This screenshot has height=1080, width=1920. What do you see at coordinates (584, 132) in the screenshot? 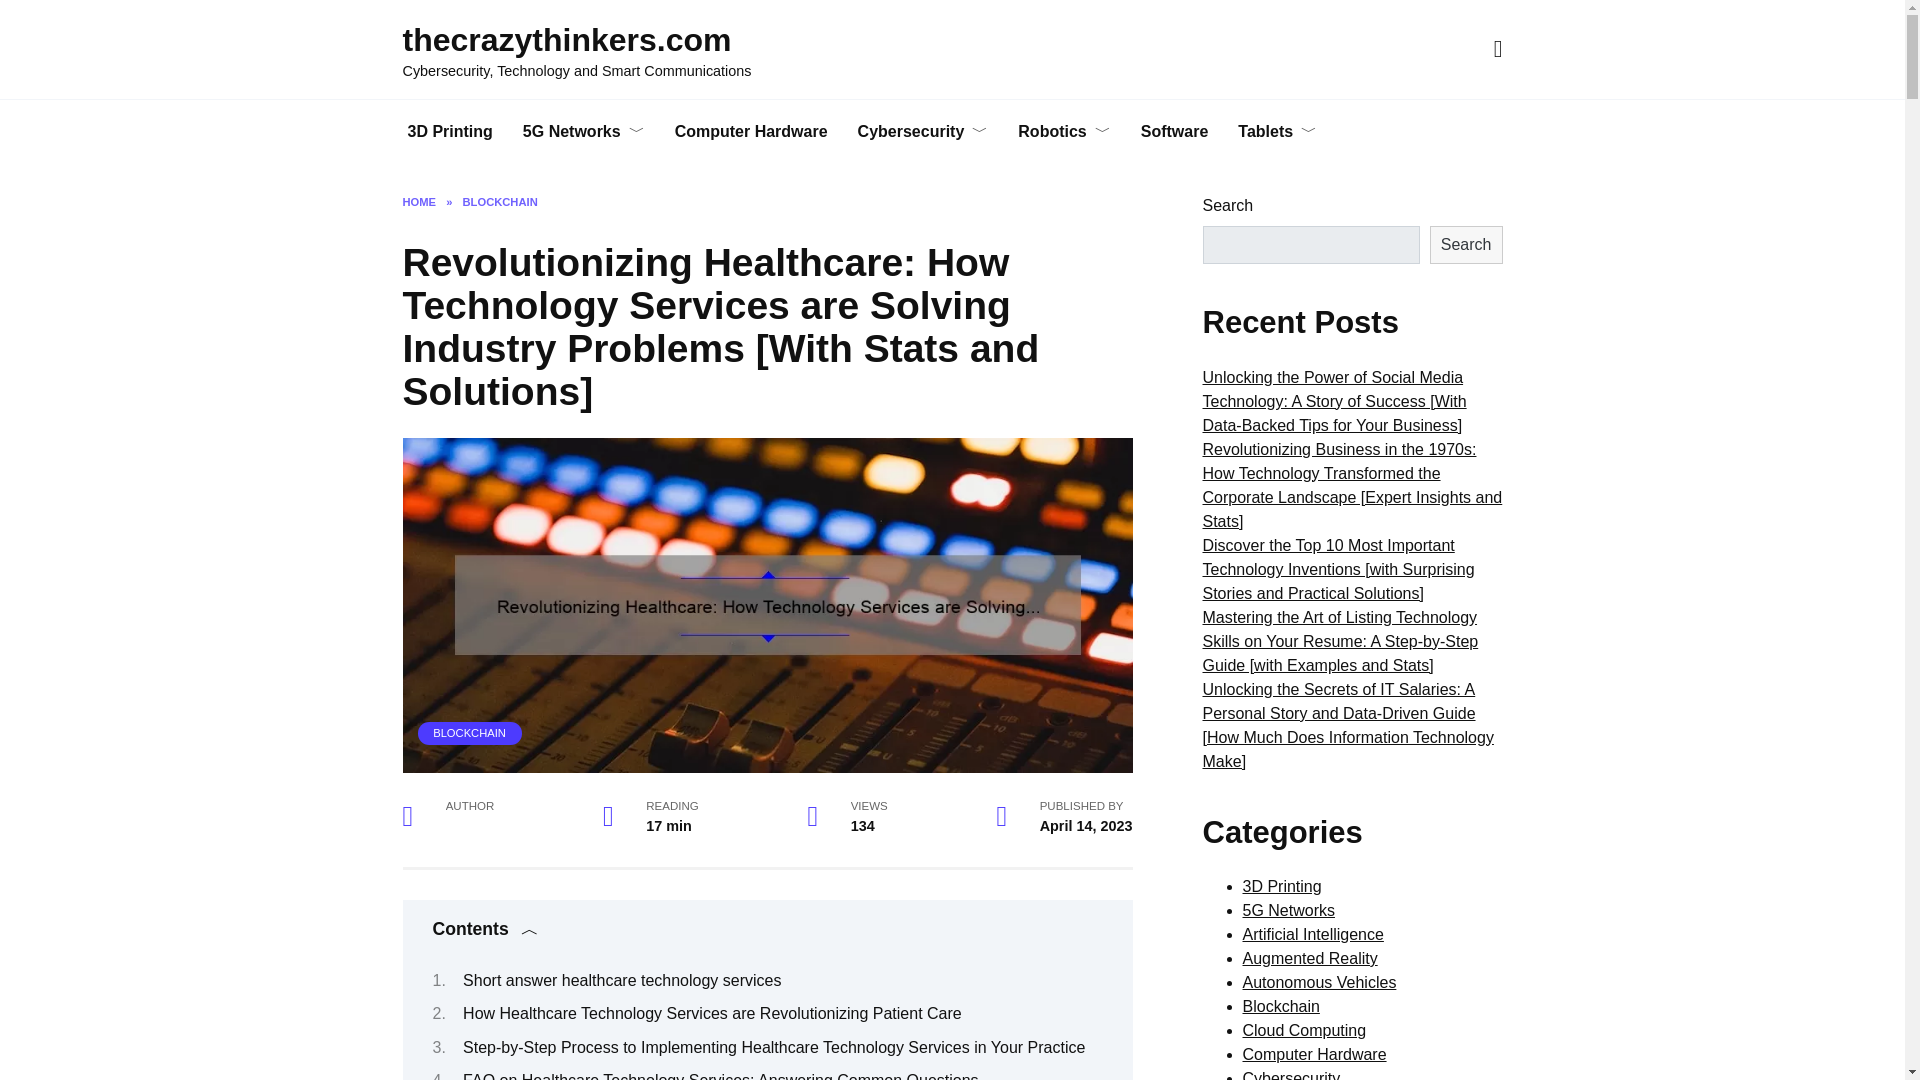
I see `5G Networks` at bounding box center [584, 132].